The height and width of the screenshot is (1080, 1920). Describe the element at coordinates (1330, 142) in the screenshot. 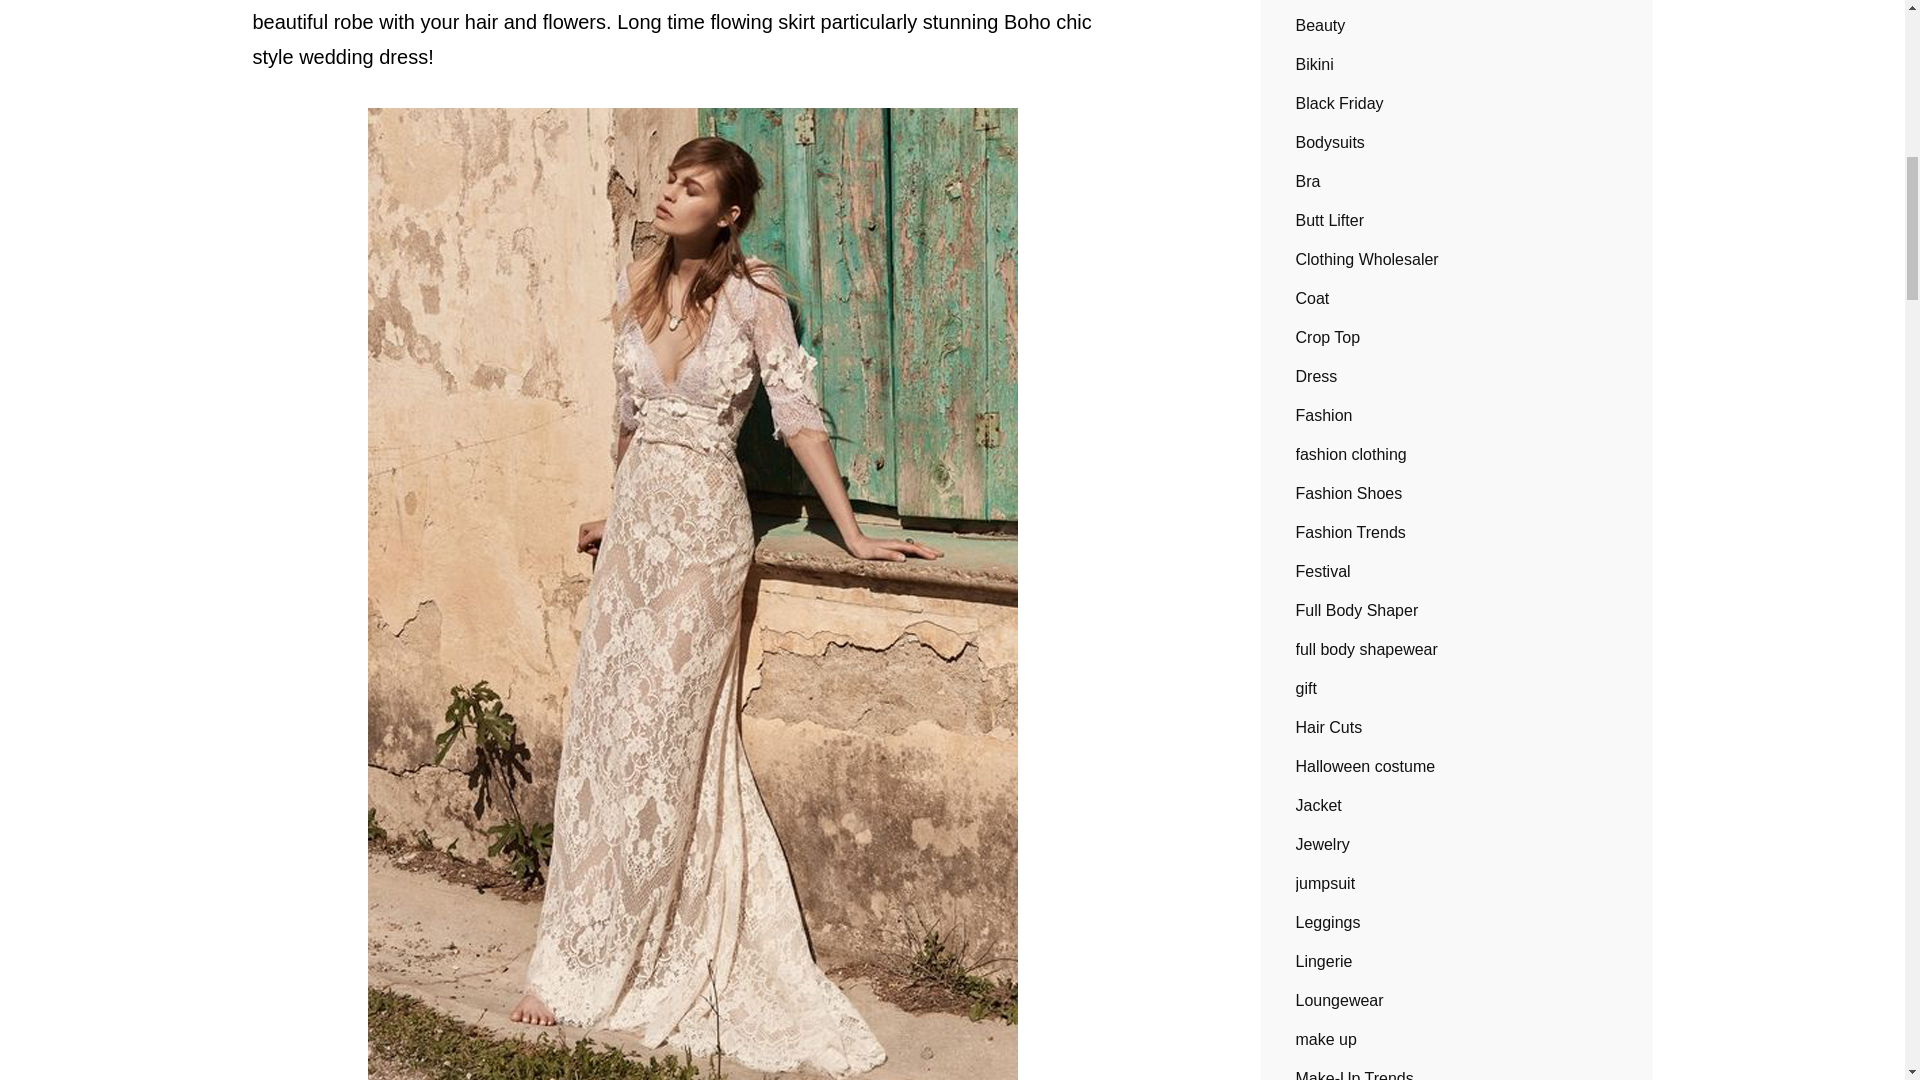

I see `Bodysuits` at that location.